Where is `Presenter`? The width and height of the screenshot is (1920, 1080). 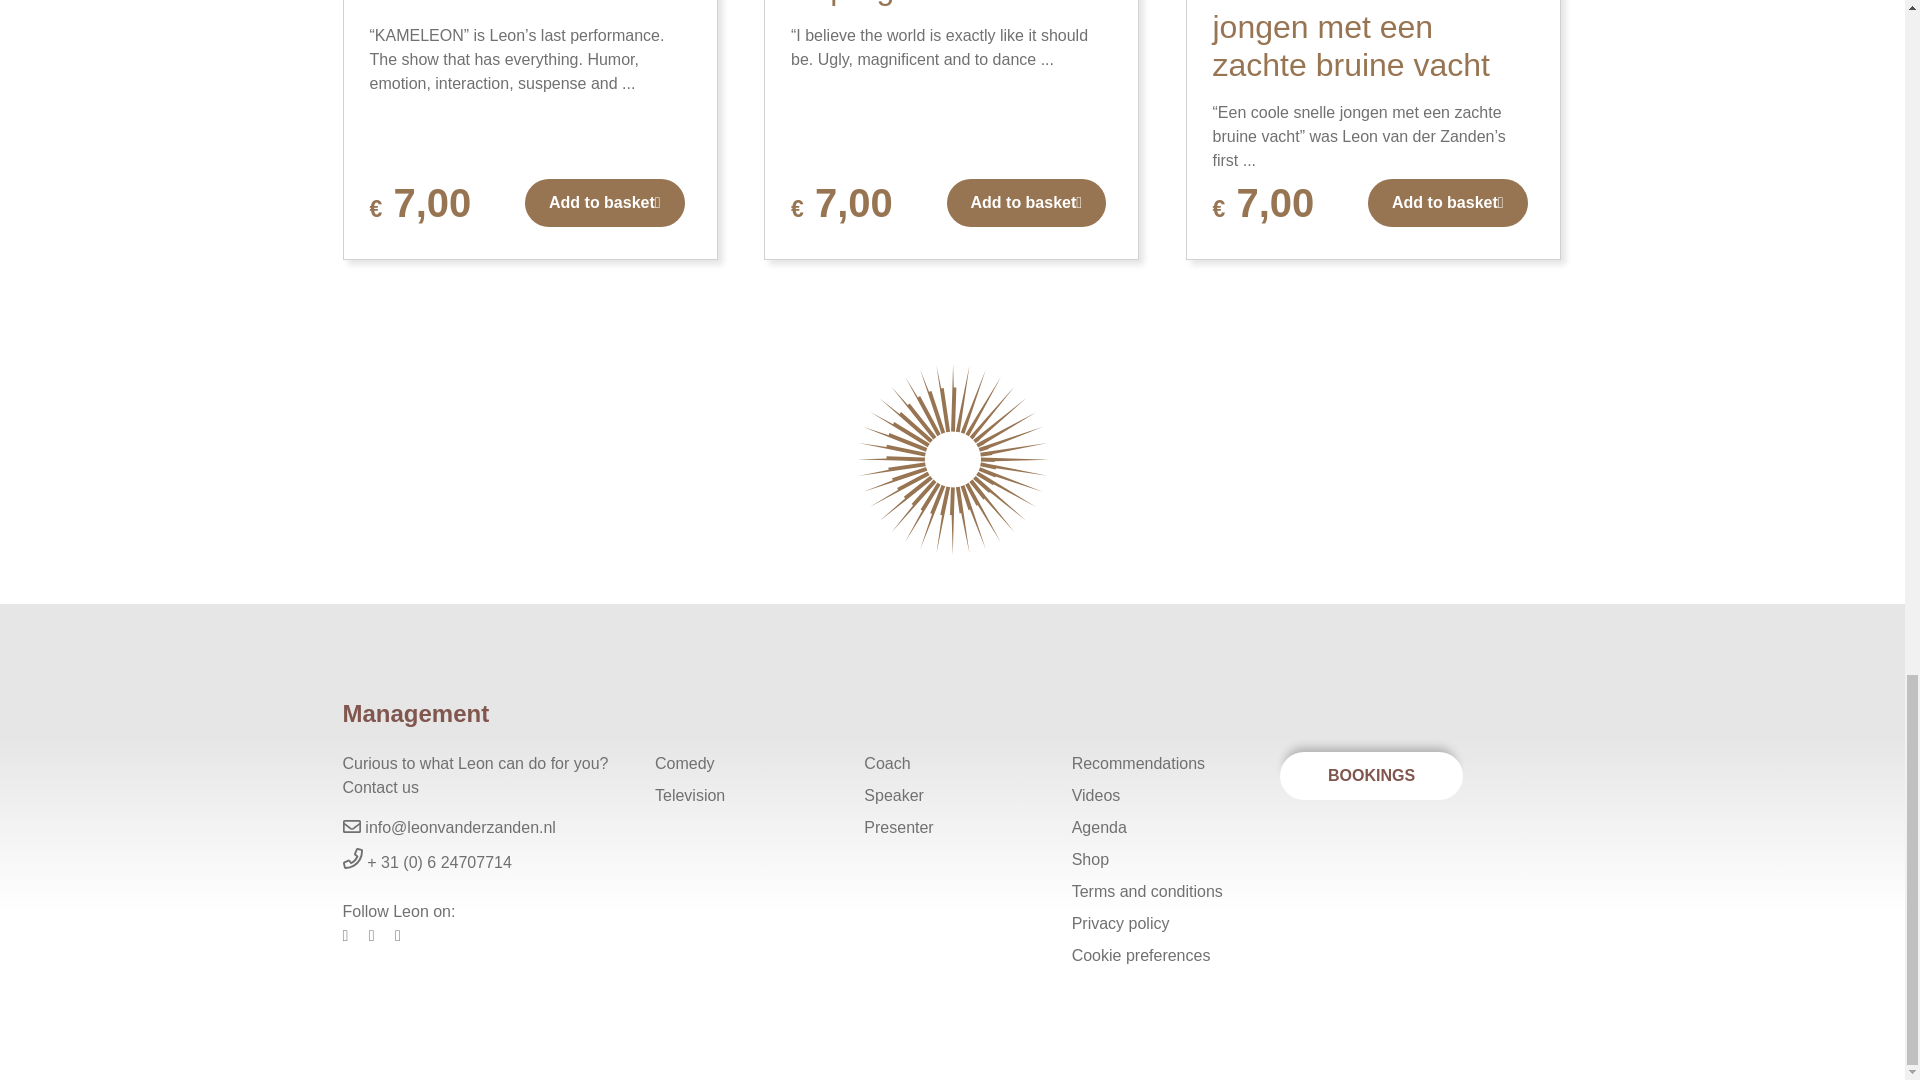 Presenter is located at coordinates (952, 828).